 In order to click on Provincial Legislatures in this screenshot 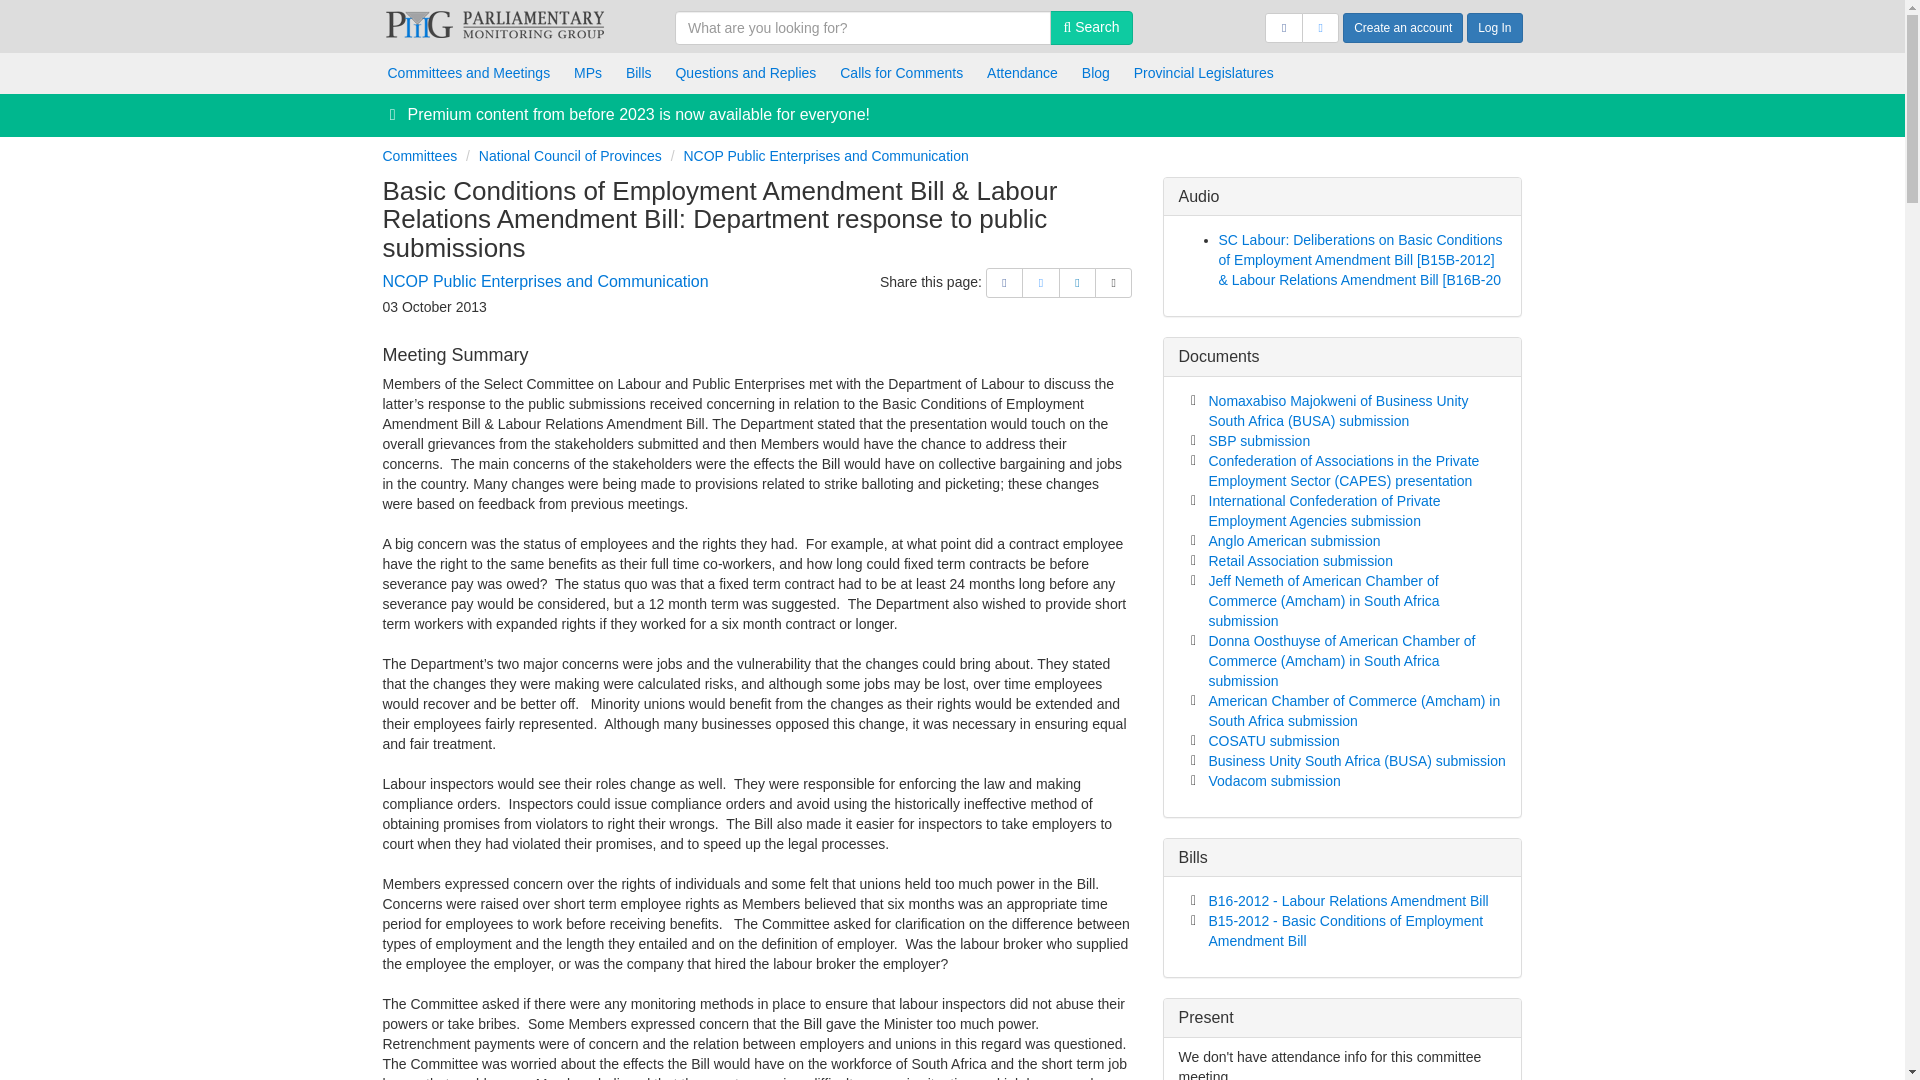, I will do `click(1204, 72)`.